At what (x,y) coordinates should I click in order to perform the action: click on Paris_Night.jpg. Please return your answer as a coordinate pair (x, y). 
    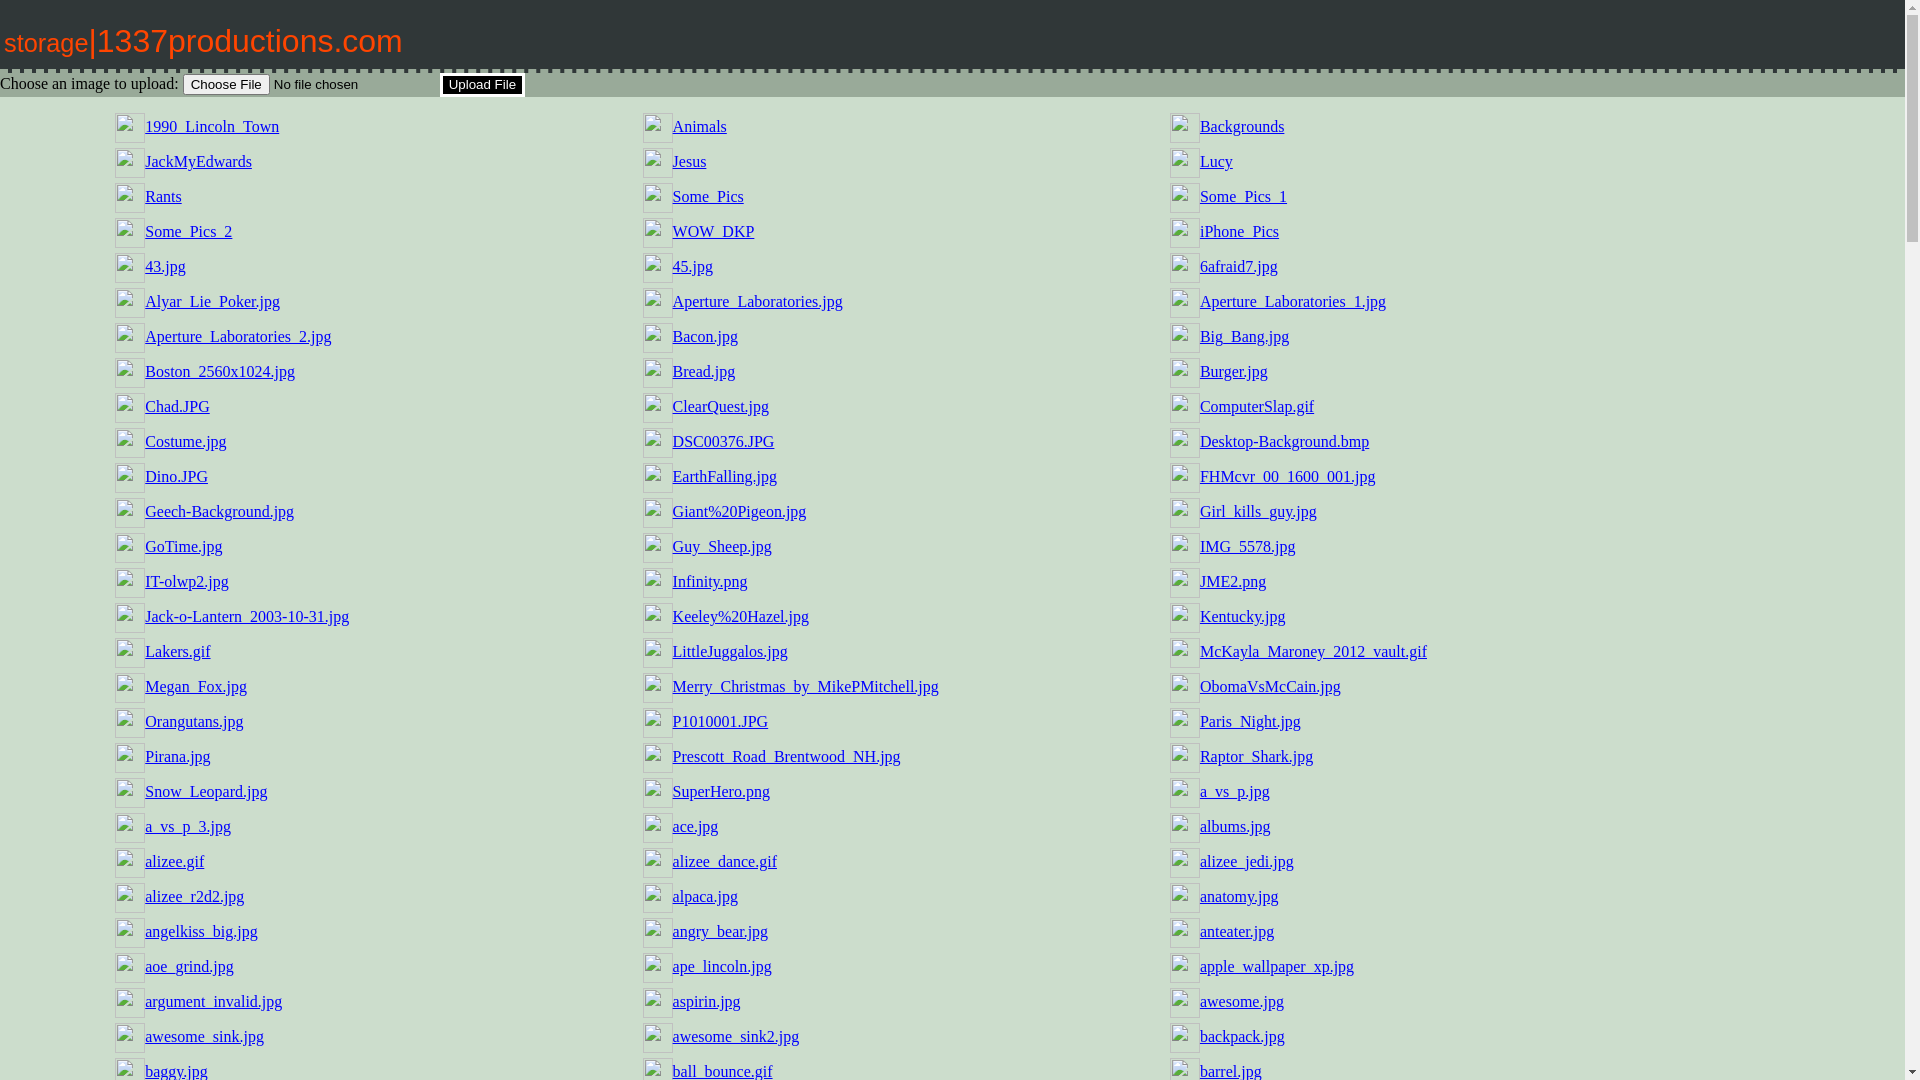
    Looking at the image, I should click on (1250, 722).